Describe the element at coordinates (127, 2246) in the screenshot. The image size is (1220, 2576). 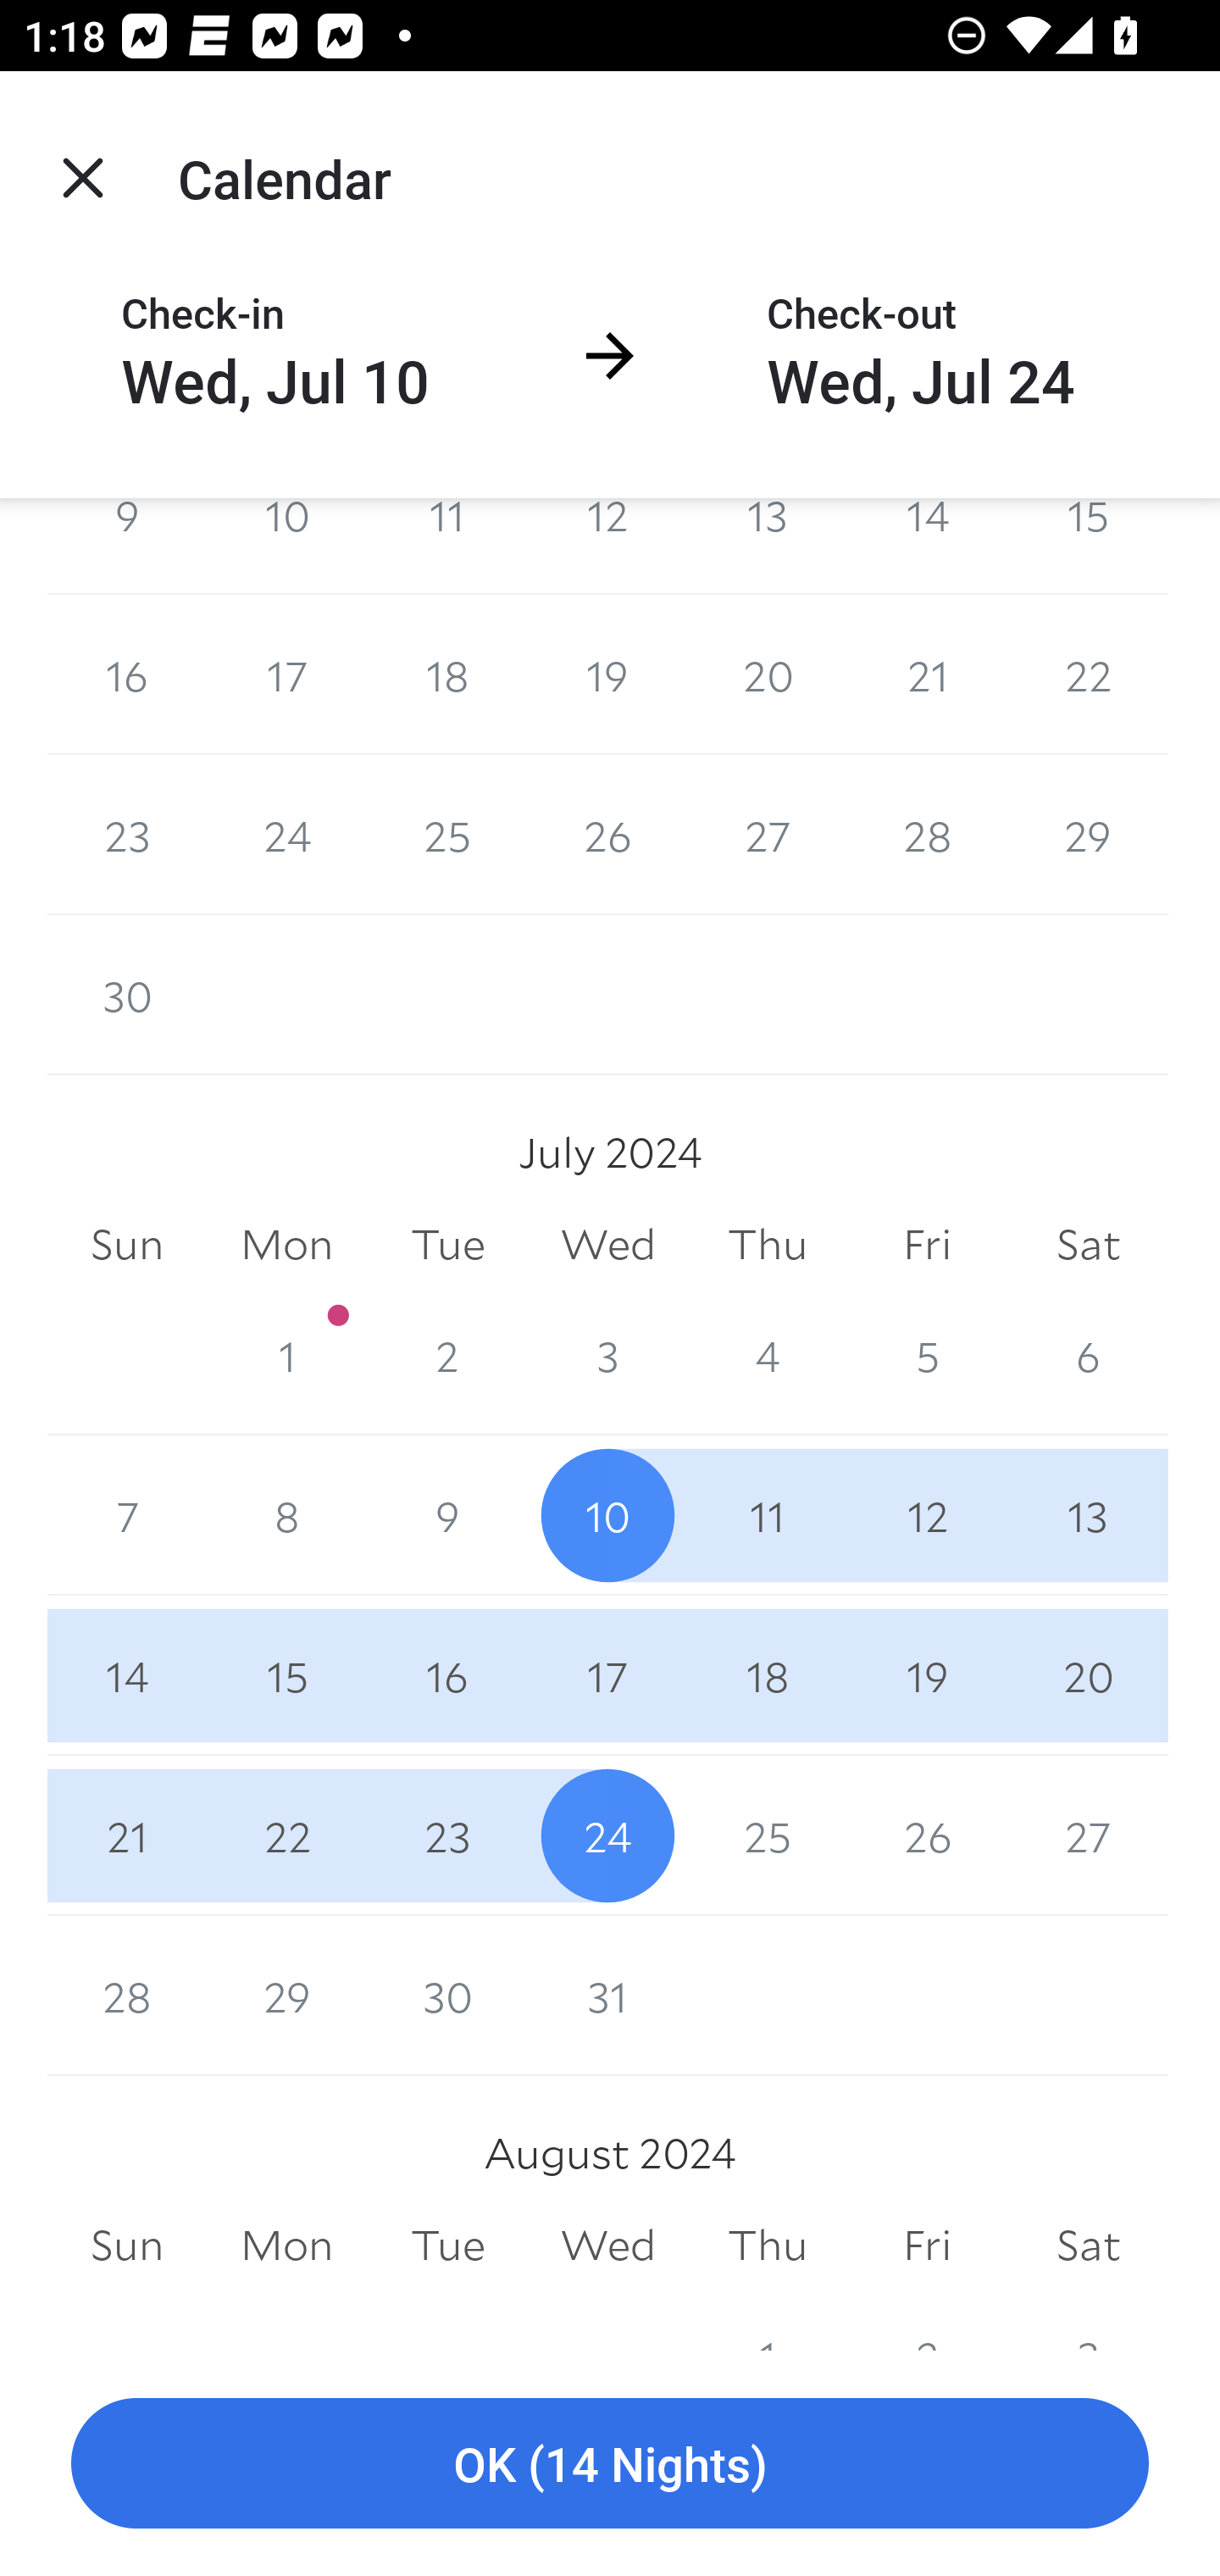
I see `Sun` at that location.